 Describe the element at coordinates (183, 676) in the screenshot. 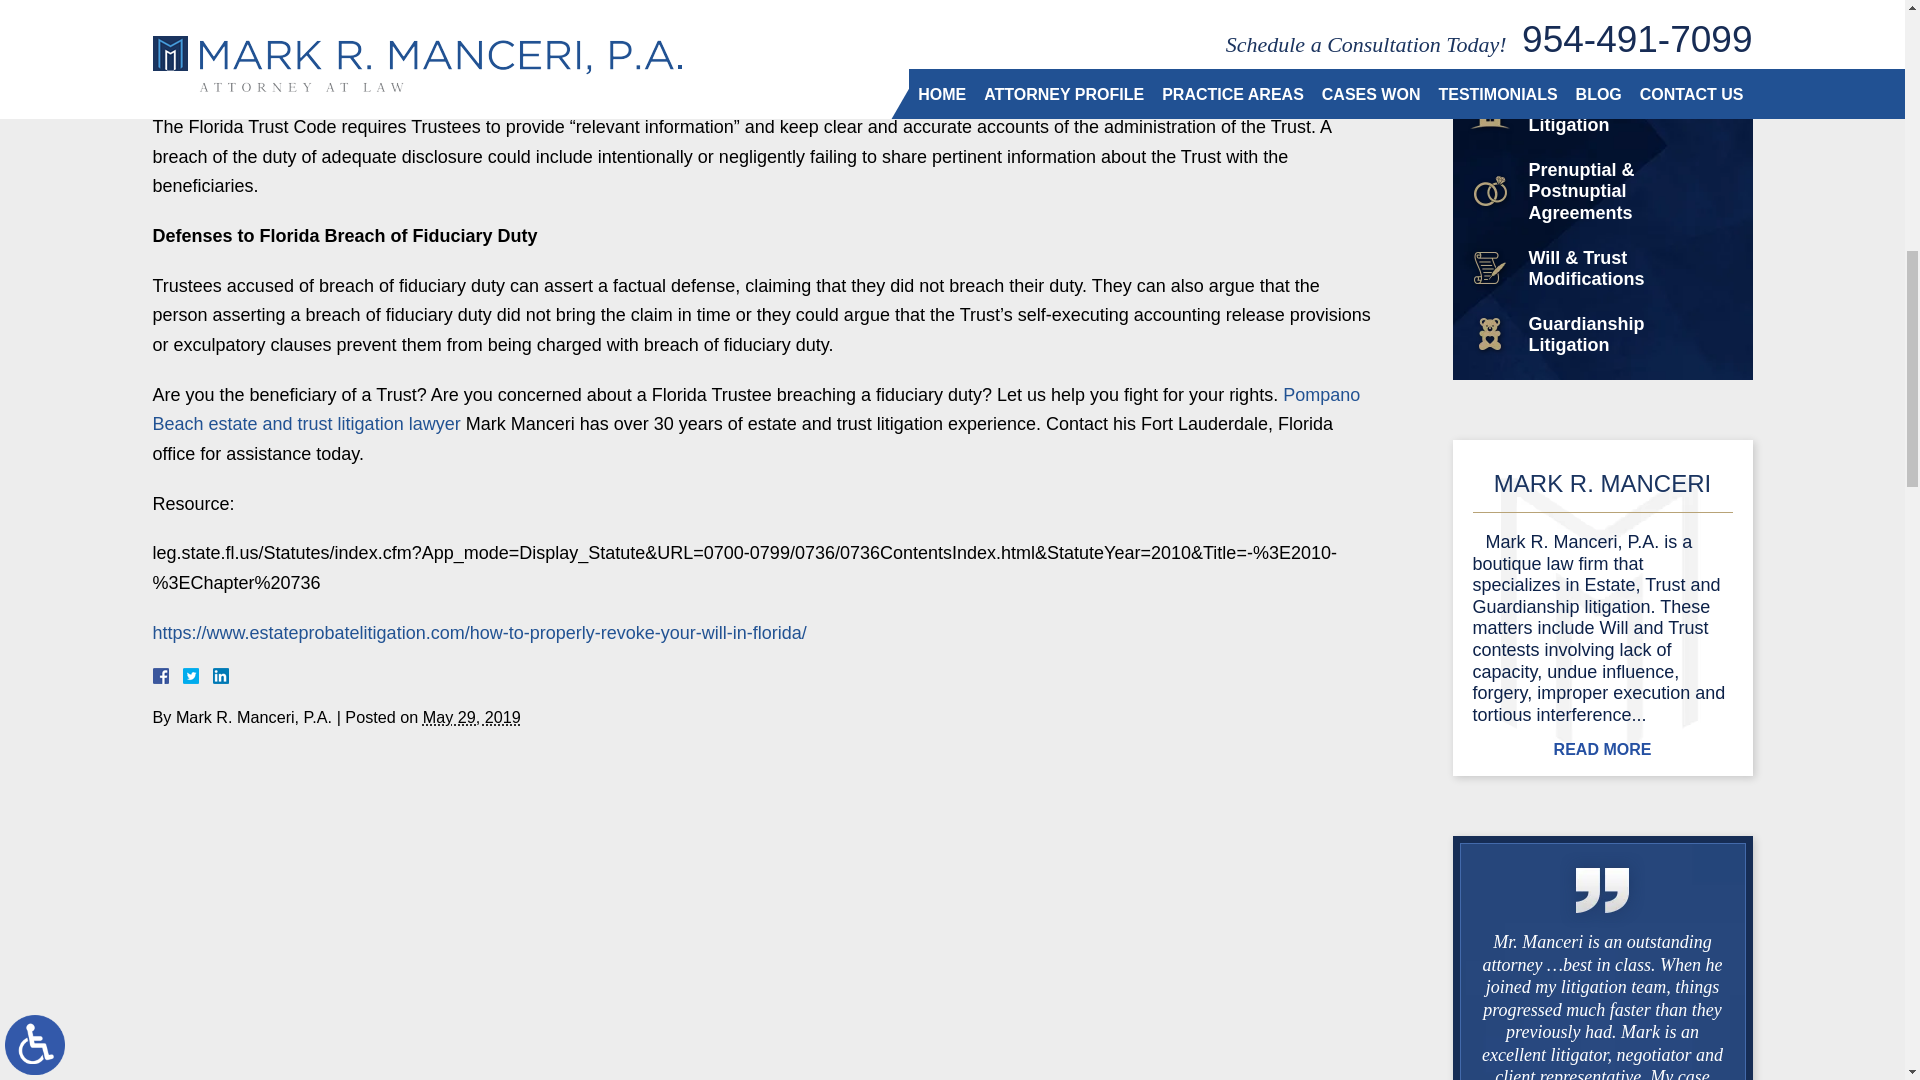

I see `Facebook` at that location.